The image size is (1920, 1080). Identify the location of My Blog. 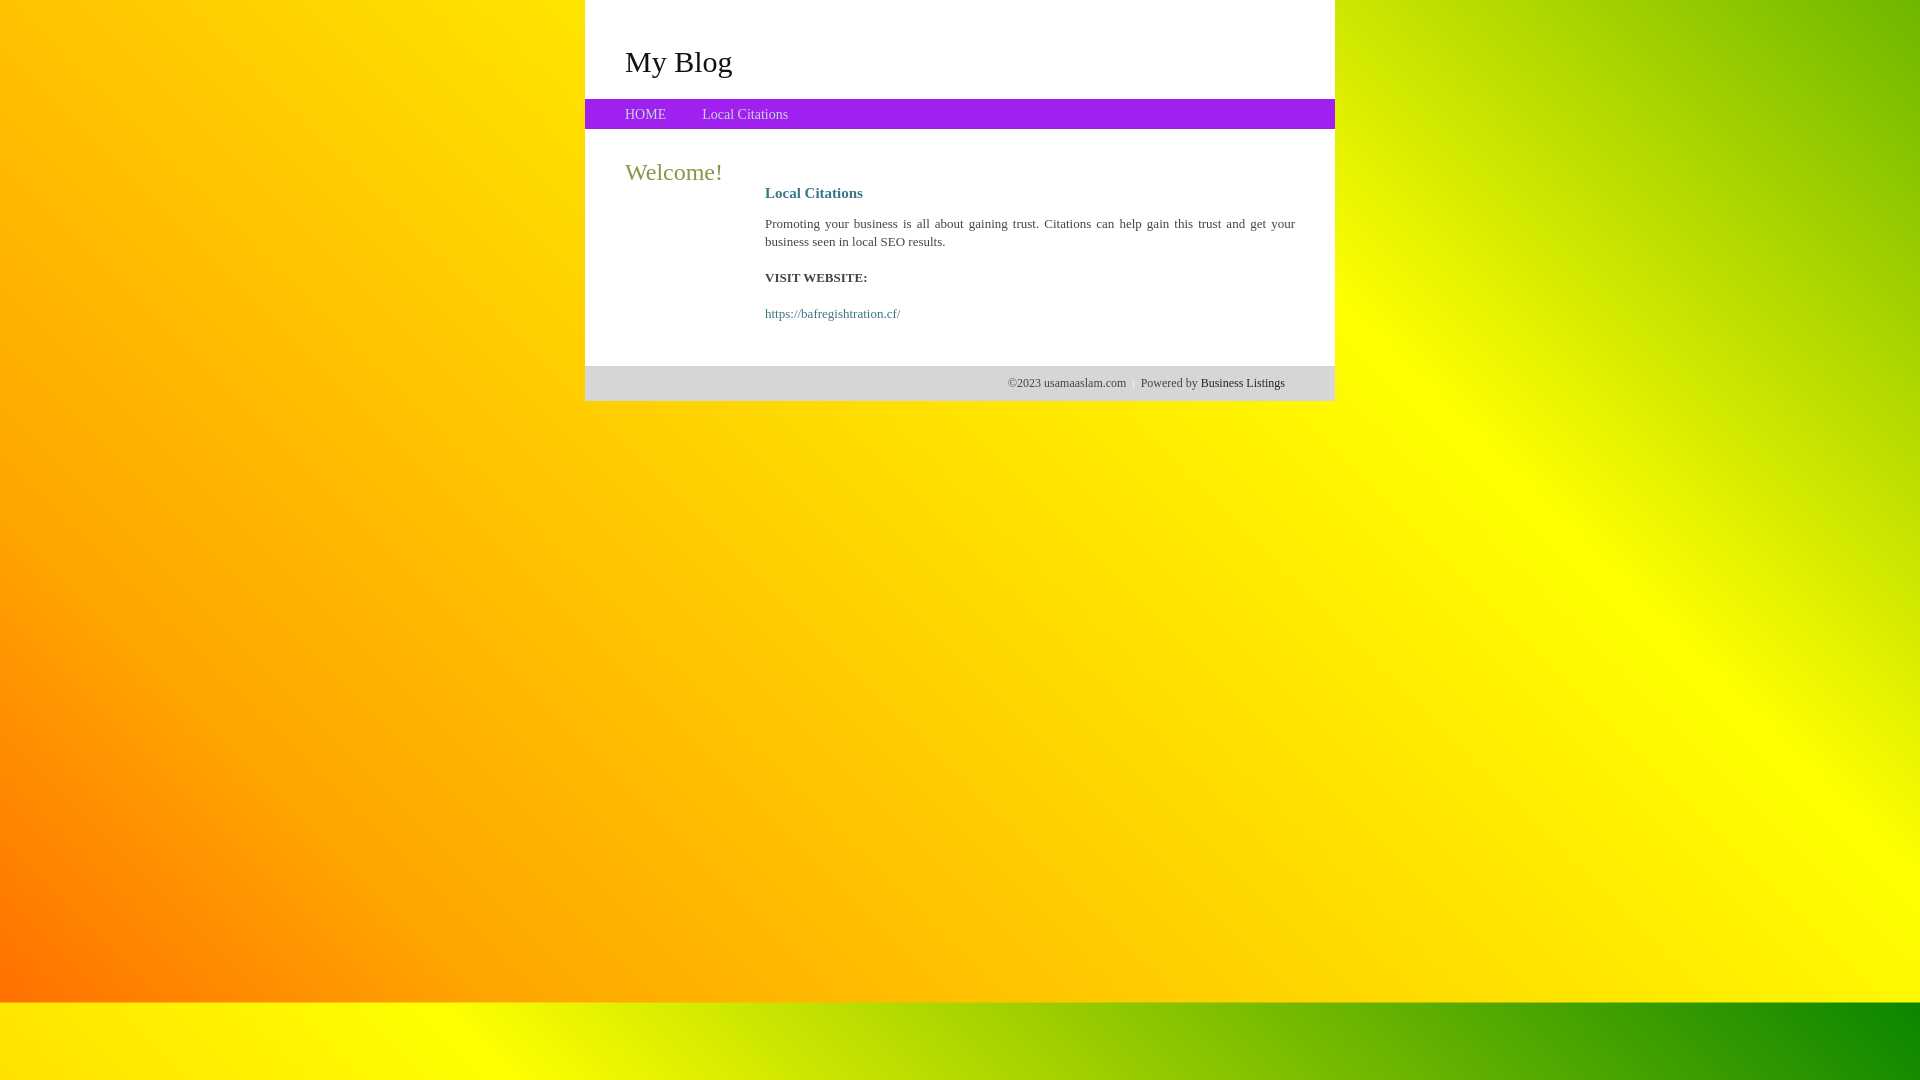
(679, 61).